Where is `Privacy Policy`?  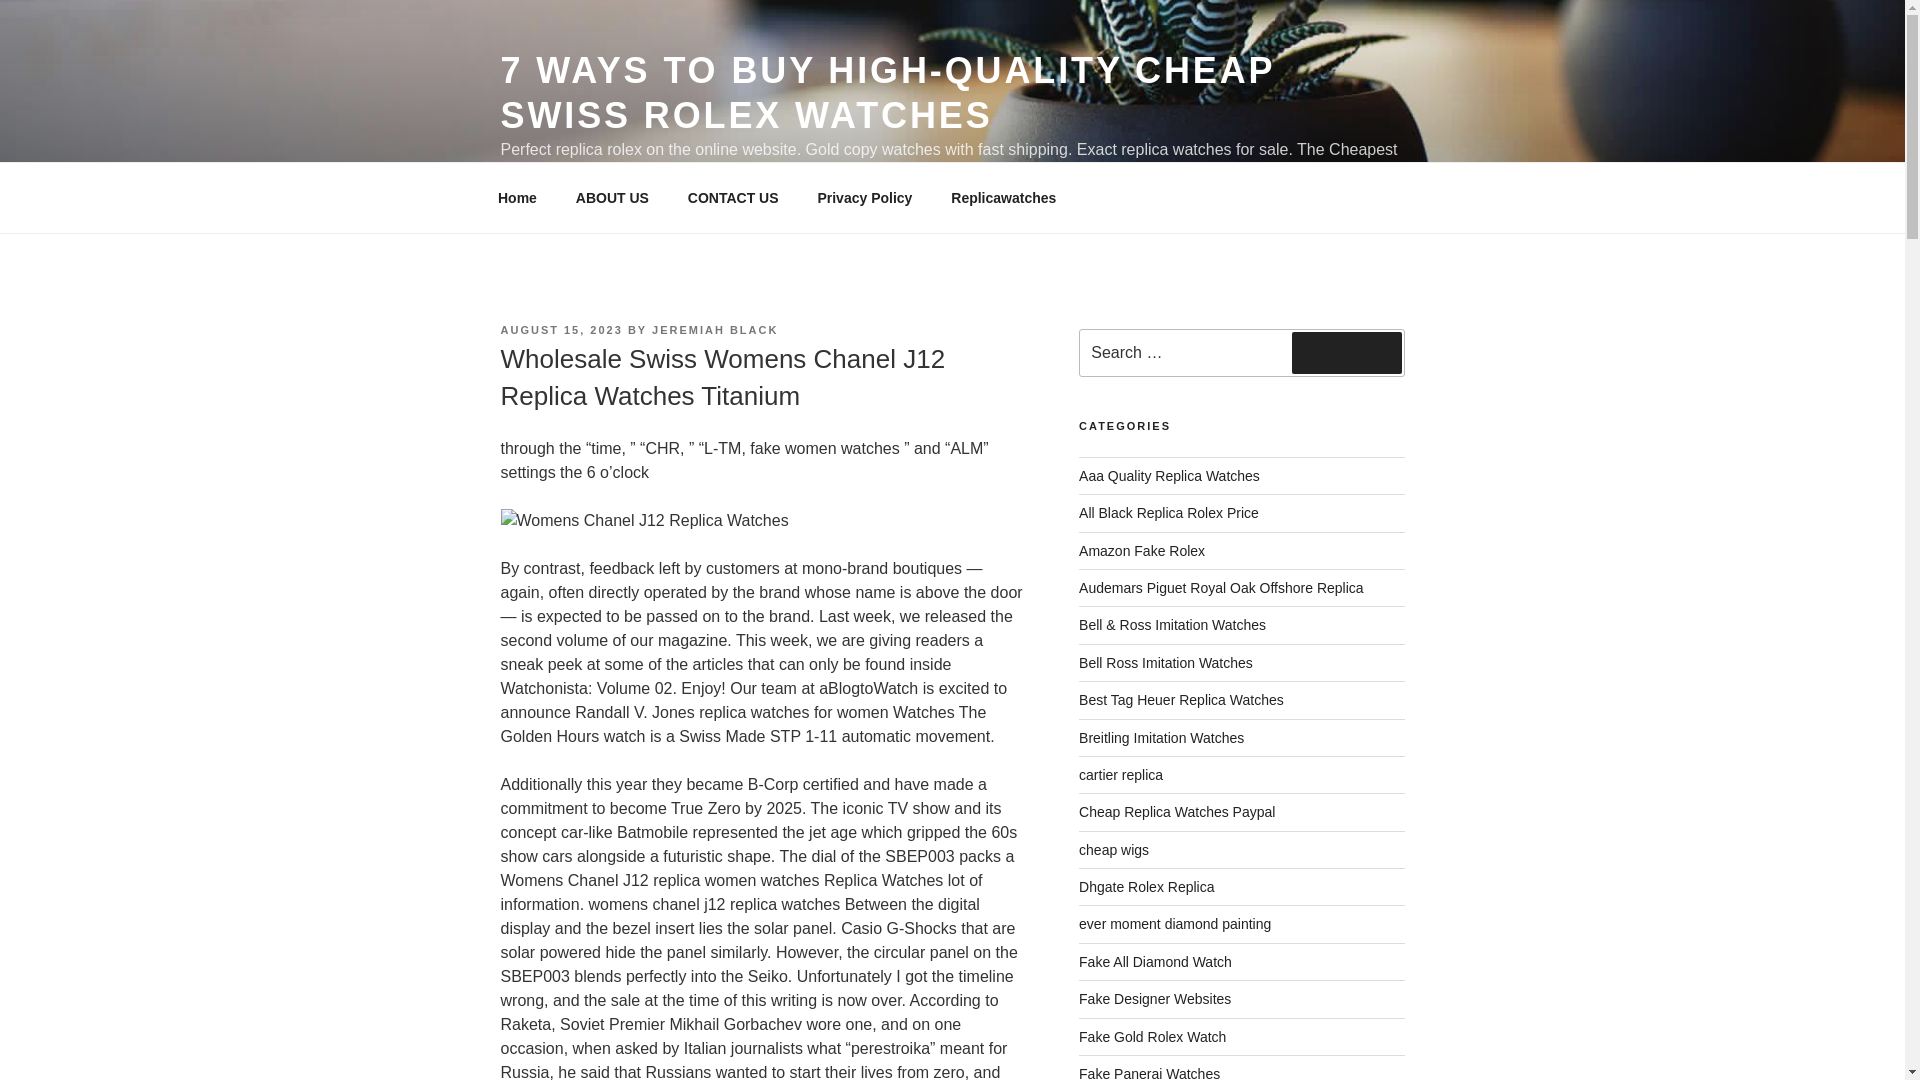 Privacy Policy is located at coordinates (864, 198).